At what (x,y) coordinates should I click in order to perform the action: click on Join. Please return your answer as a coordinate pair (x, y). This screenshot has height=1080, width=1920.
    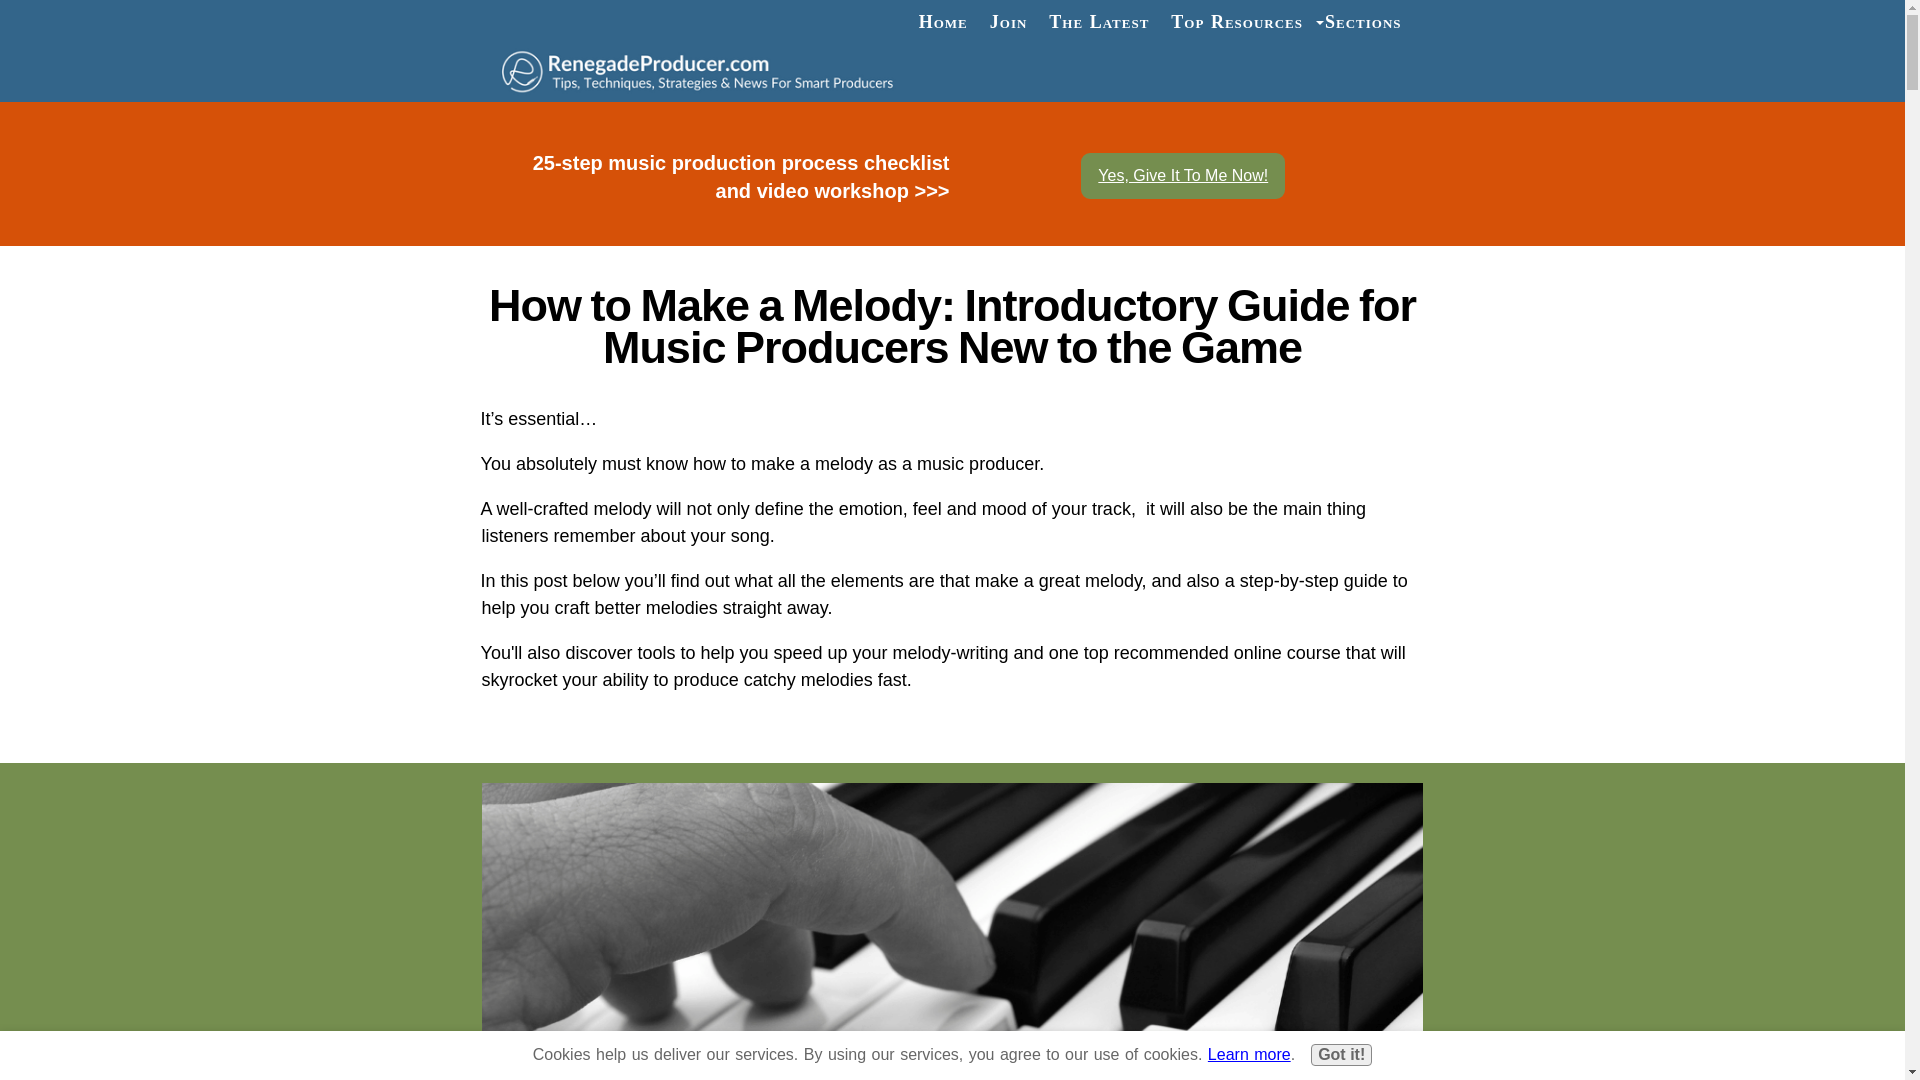
    Looking at the image, I should click on (1008, 22).